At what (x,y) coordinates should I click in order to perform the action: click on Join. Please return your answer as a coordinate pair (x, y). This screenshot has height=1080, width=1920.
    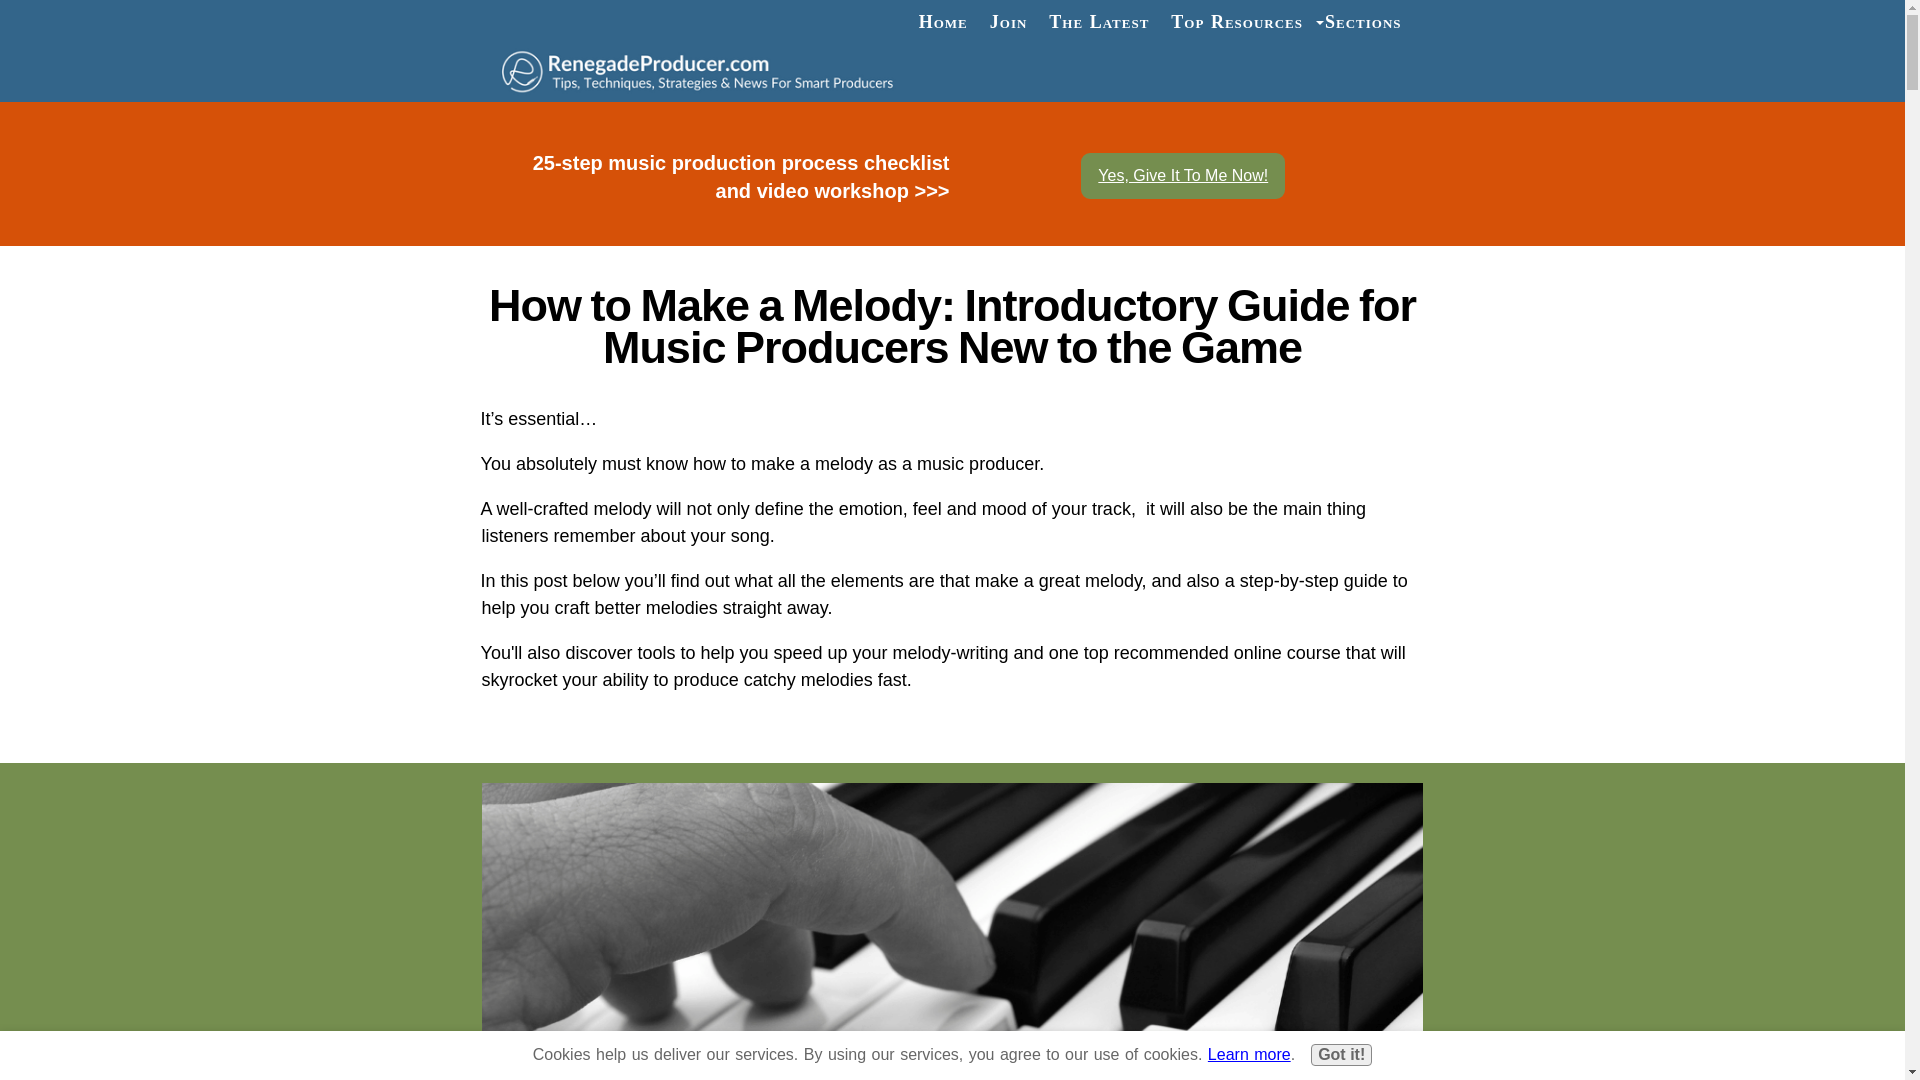
    Looking at the image, I should click on (1008, 22).